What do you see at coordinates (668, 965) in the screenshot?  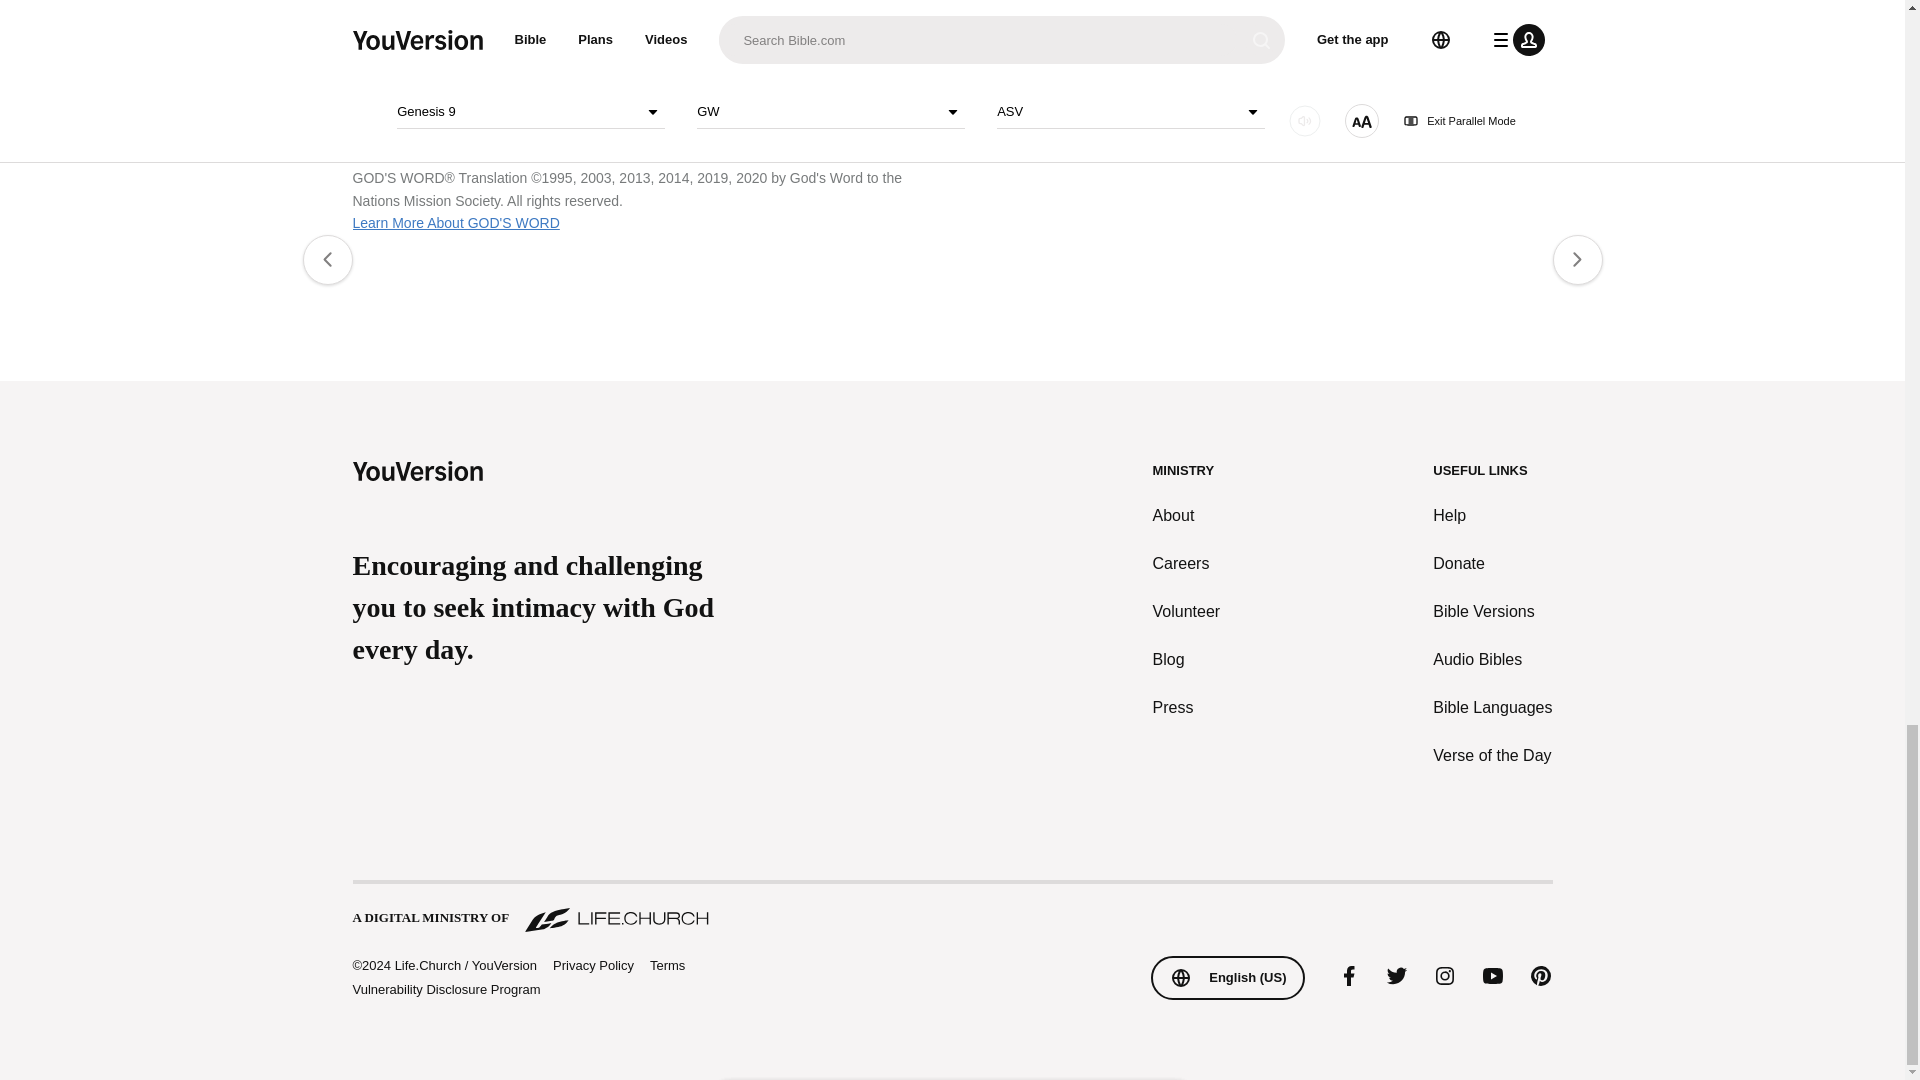 I see `Terms` at bounding box center [668, 965].